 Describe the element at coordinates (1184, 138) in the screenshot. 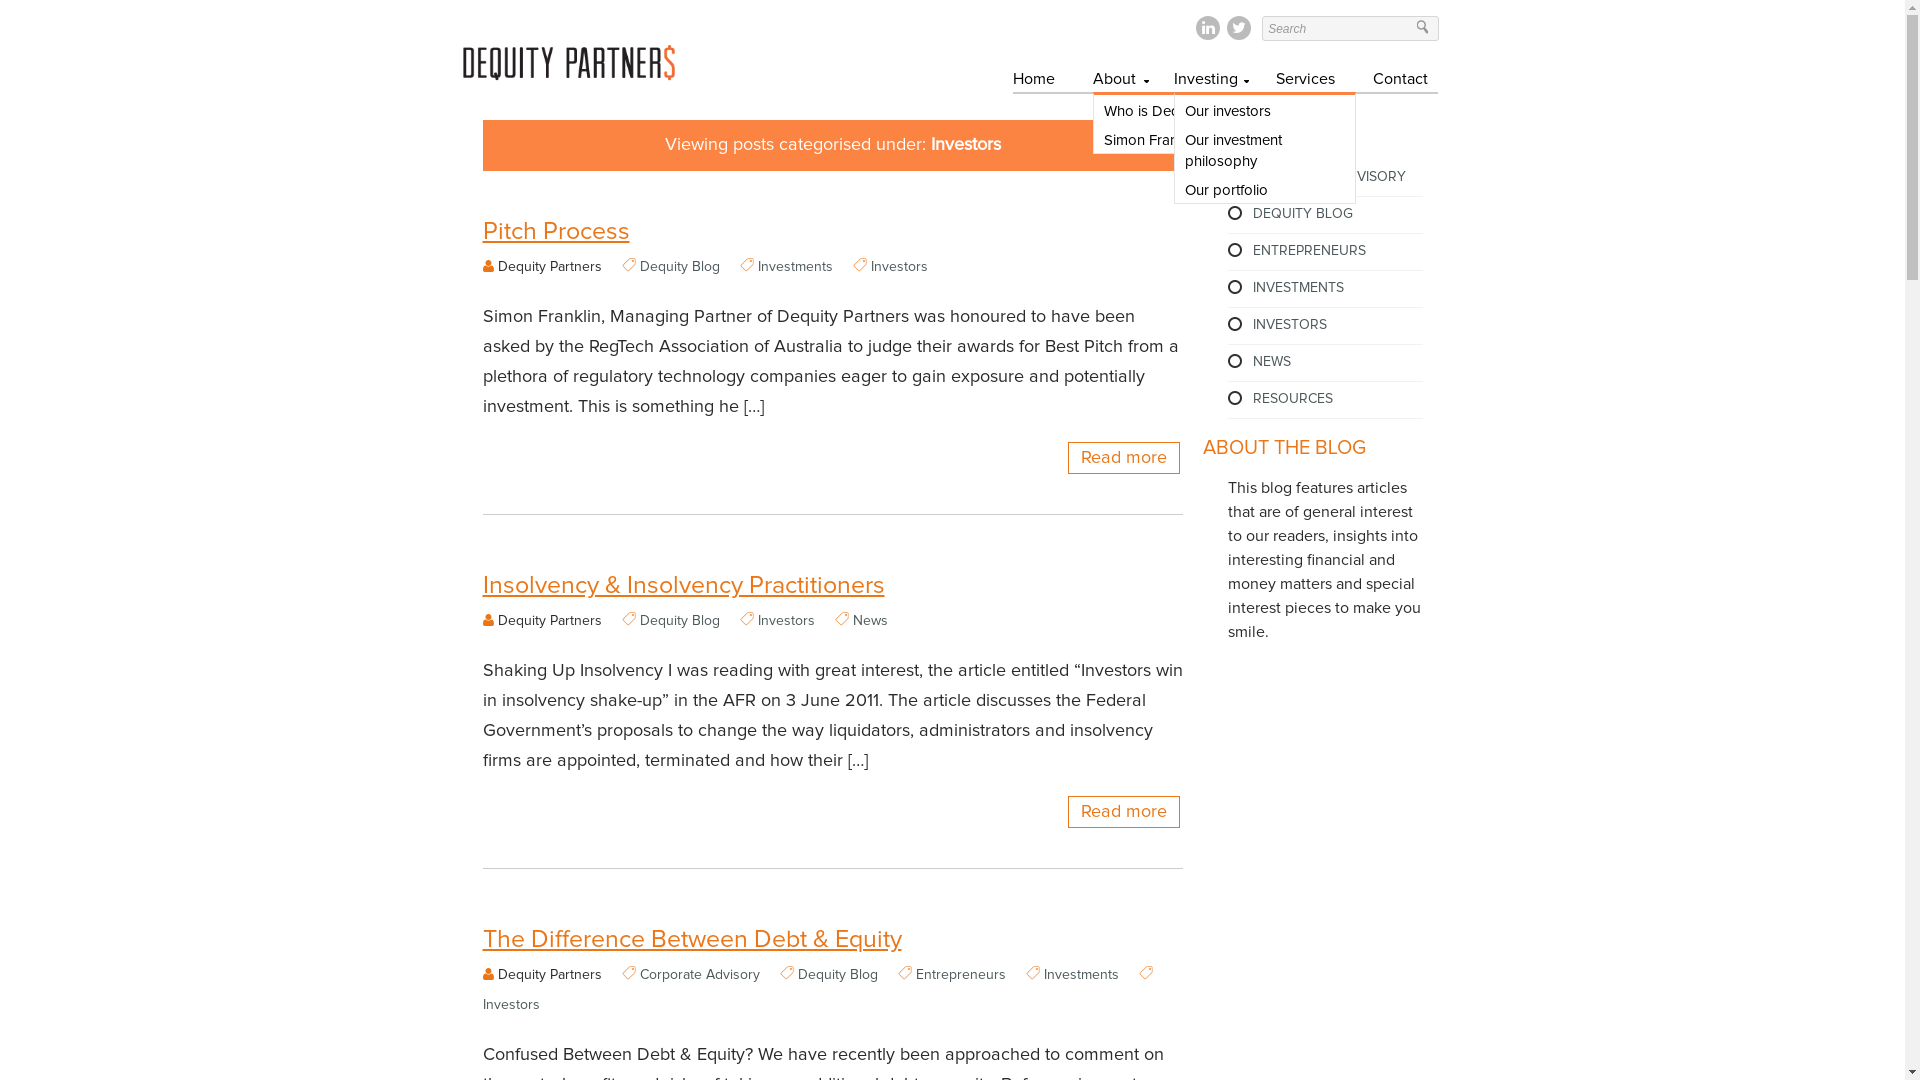

I see `Simon Franklin` at that location.